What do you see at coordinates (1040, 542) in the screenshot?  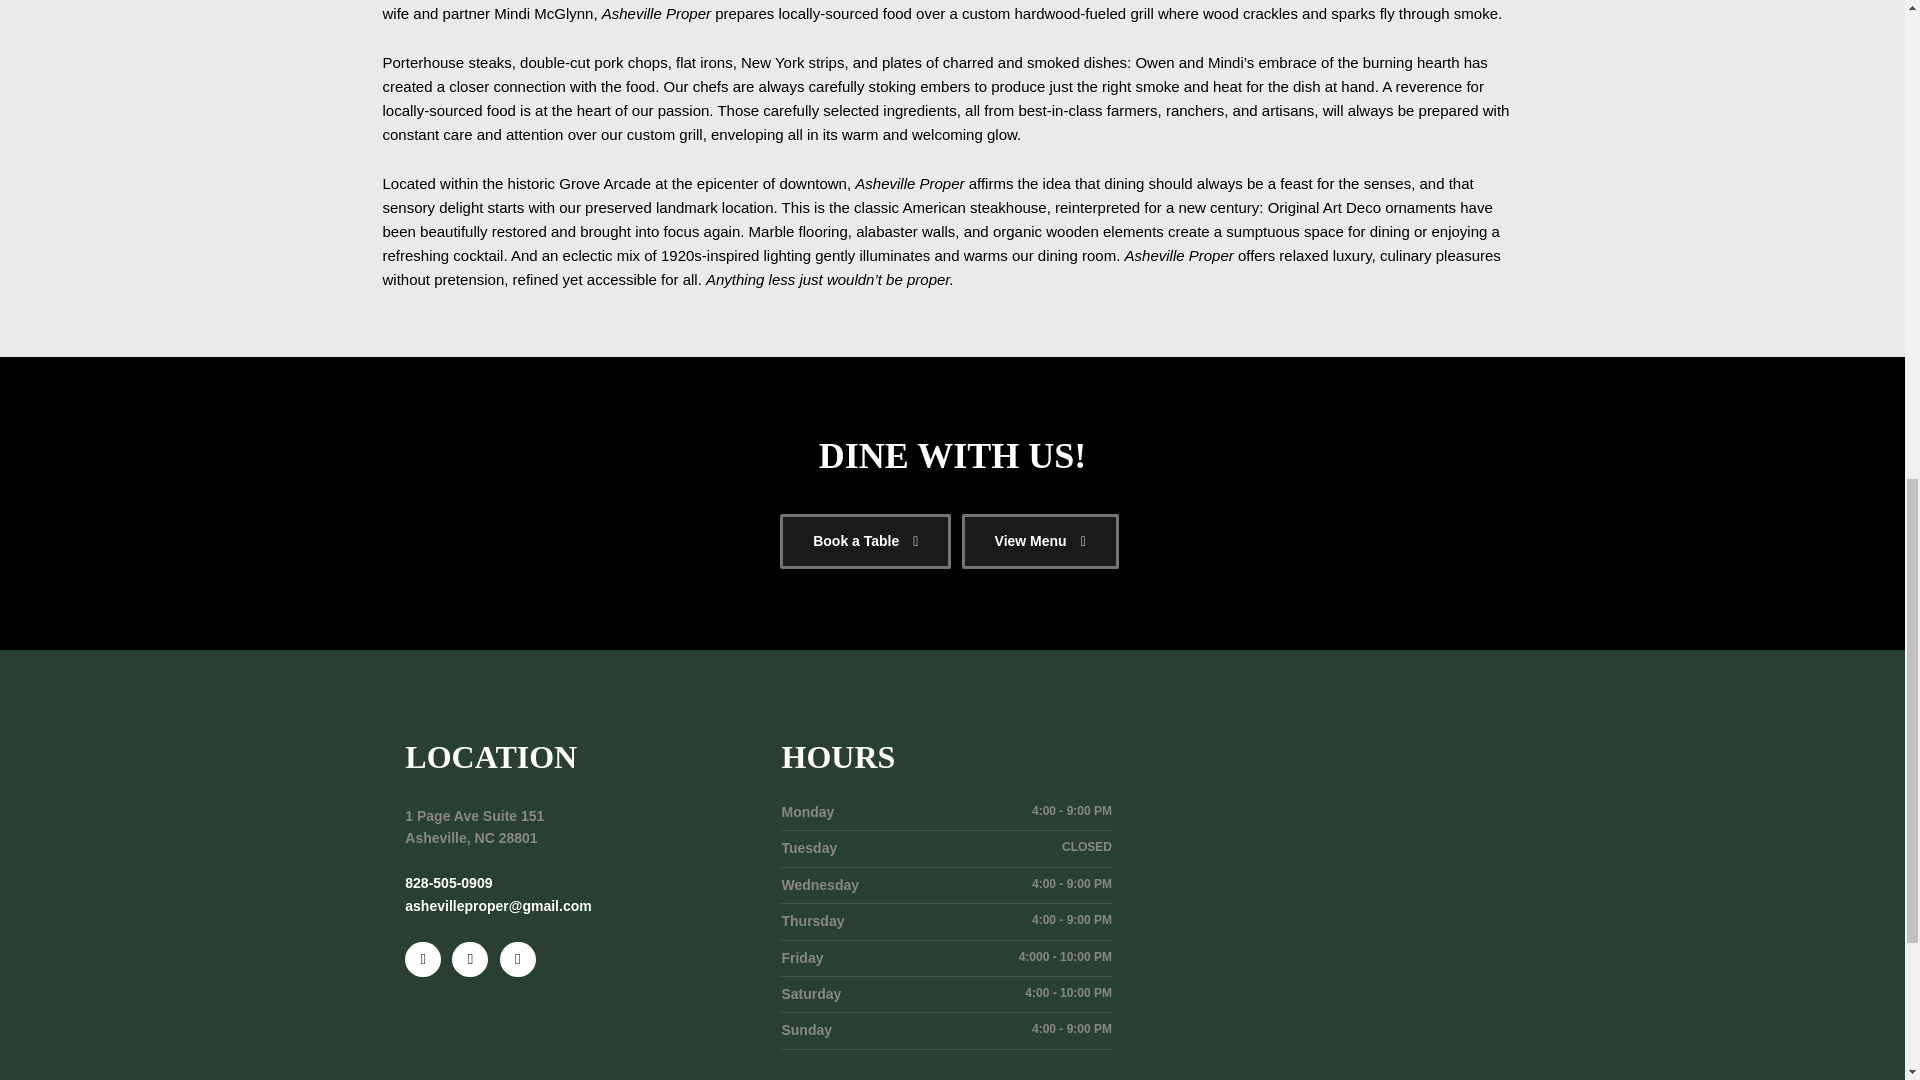 I see `View Menu` at bounding box center [1040, 542].